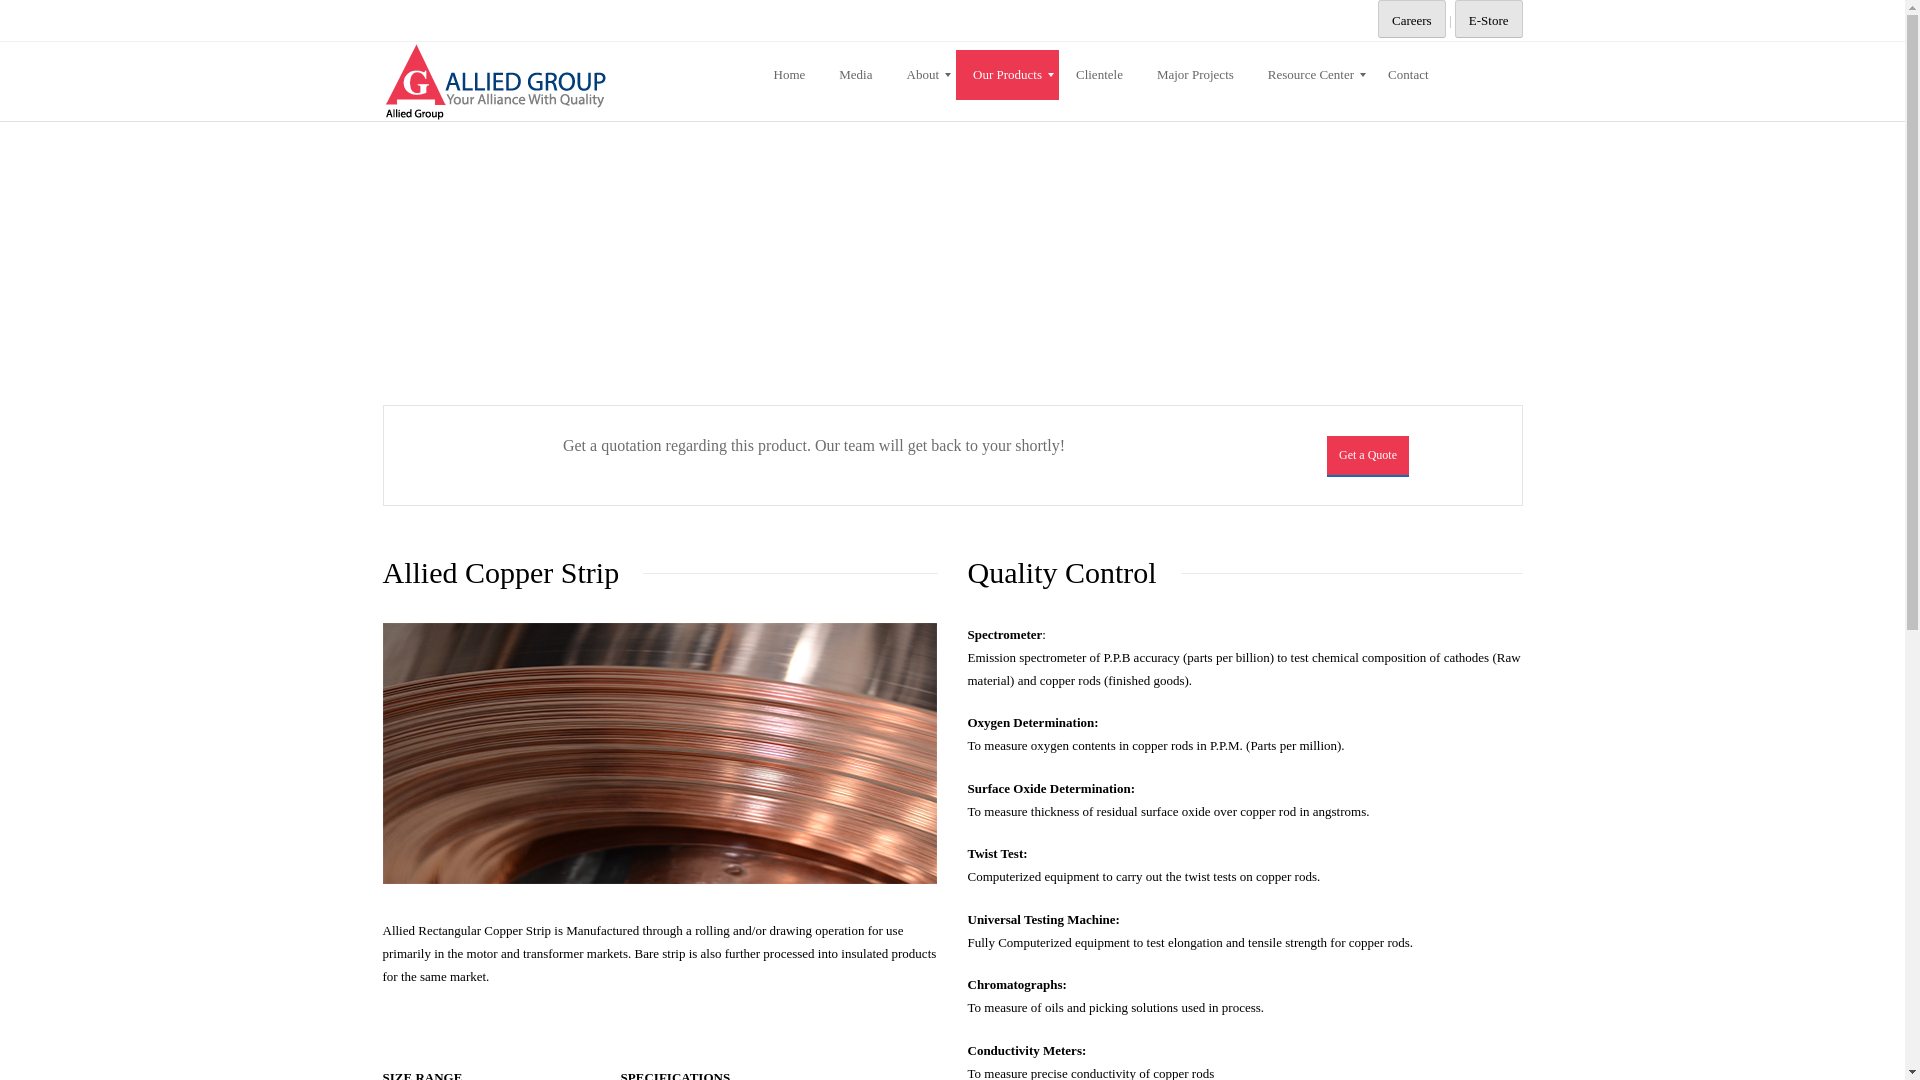 The height and width of the screenshot is (1080, 1920). What do you see at coordinates (1412, 20) in the screenshot?
I see `Careers` at bounding box center [1412, 20].